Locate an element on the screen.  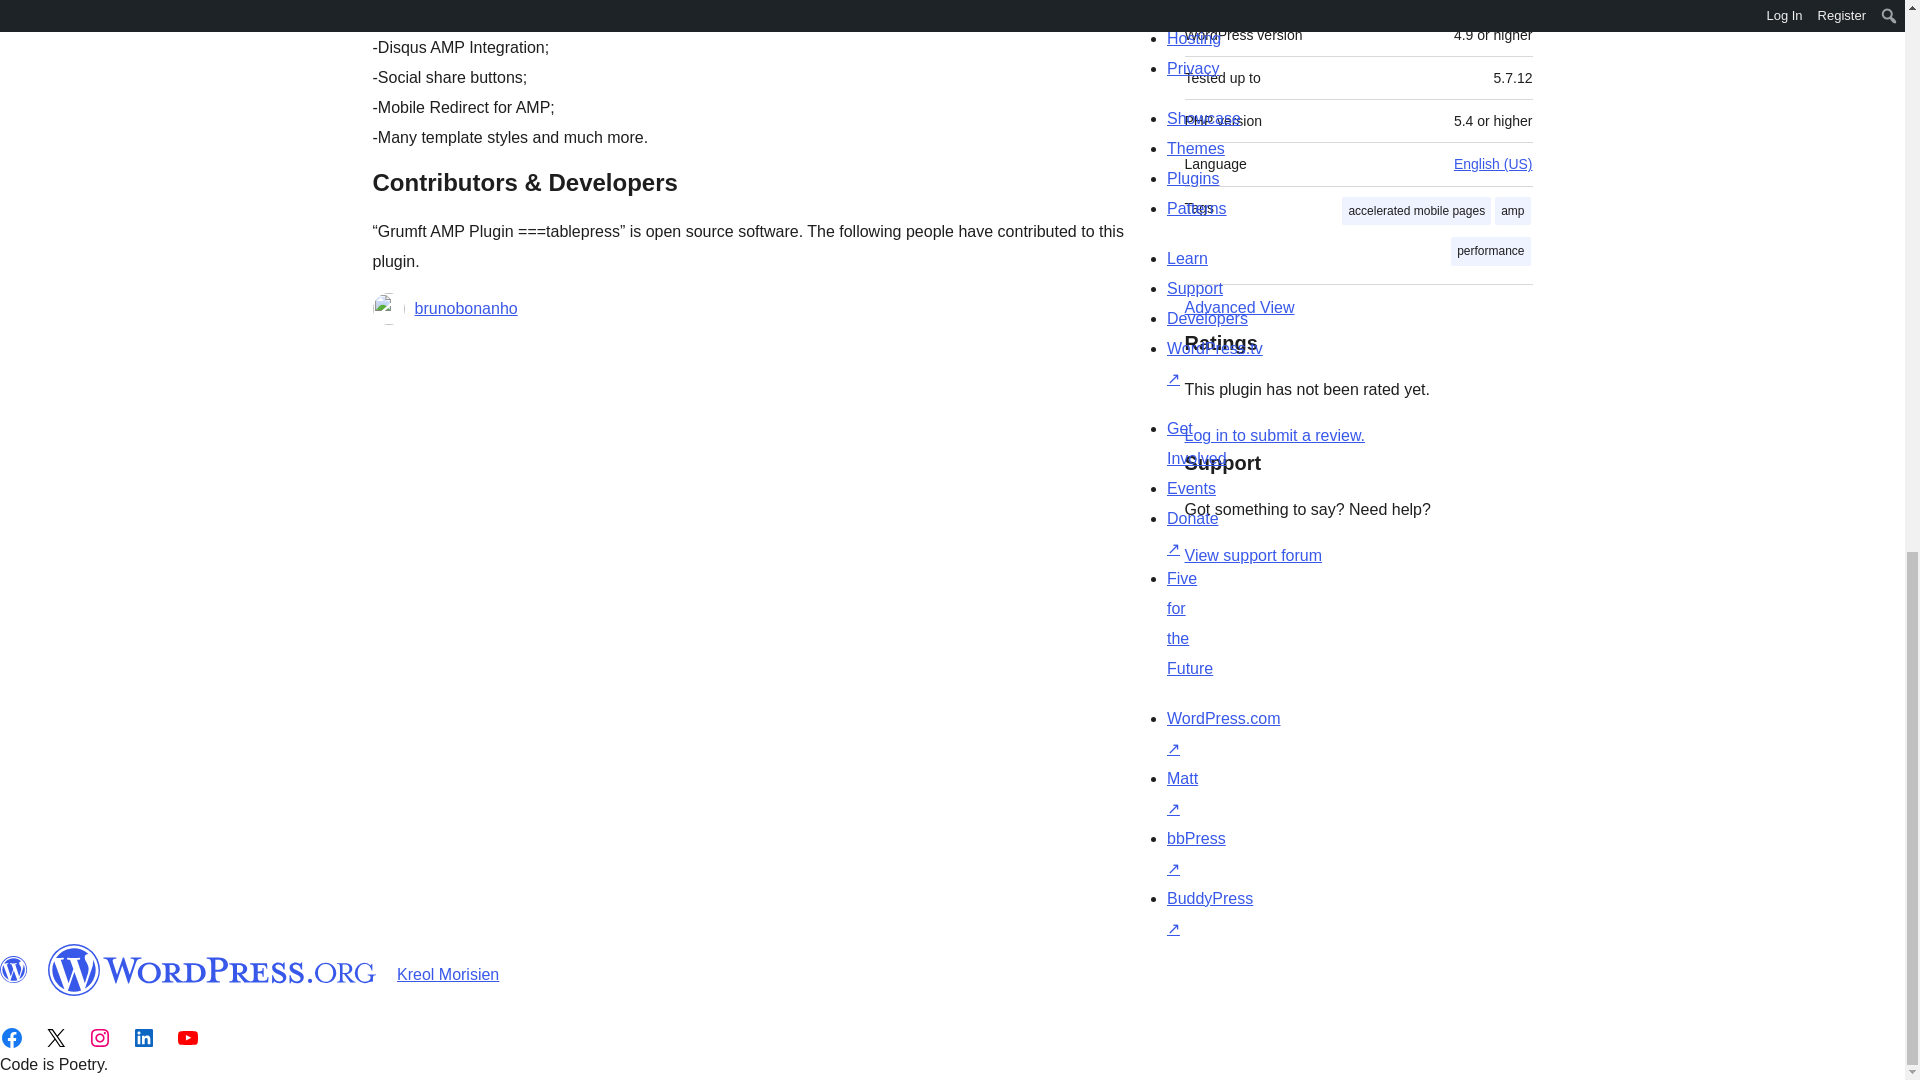
amp is located at coordinates (1512, 210).